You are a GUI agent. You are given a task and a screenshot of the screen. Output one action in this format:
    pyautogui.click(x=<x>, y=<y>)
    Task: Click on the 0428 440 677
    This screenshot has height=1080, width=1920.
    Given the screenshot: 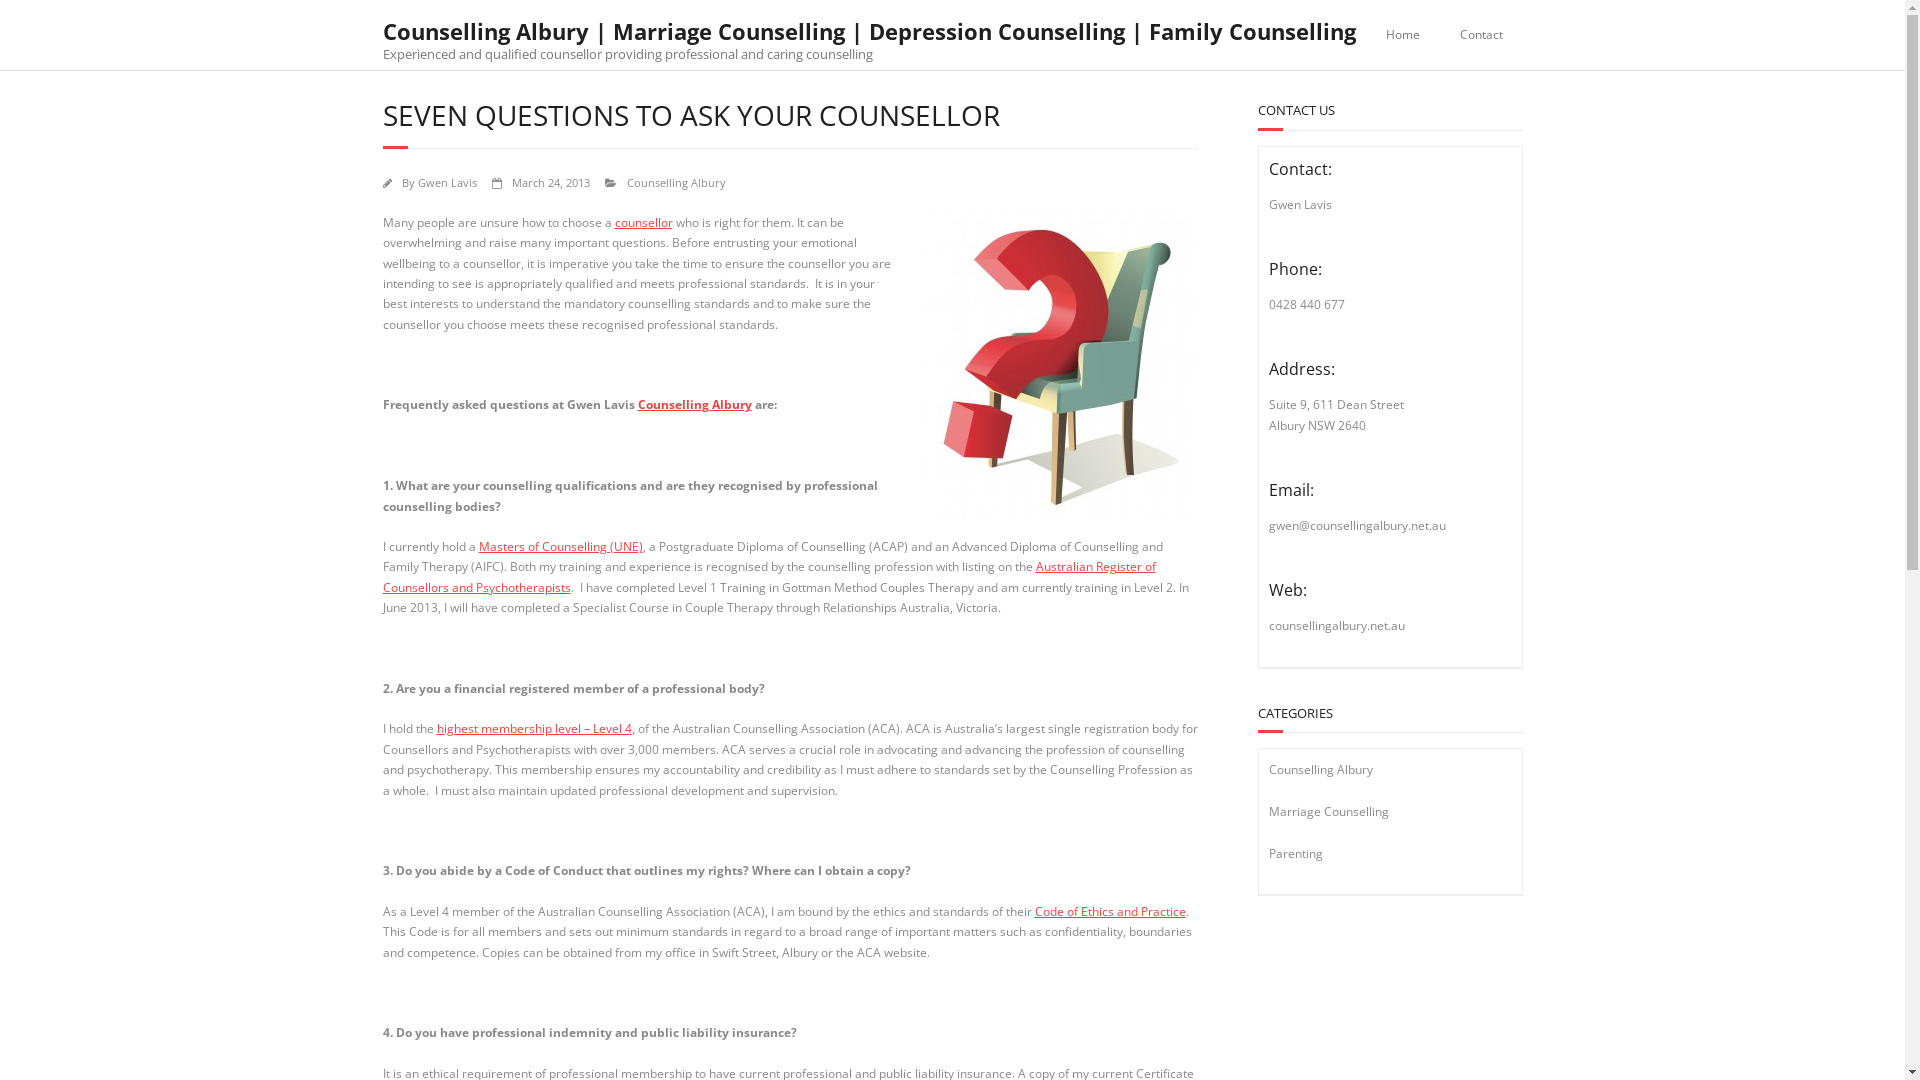 What is the action you would take?
    pyautogui.click(x=1306, y=304)
    